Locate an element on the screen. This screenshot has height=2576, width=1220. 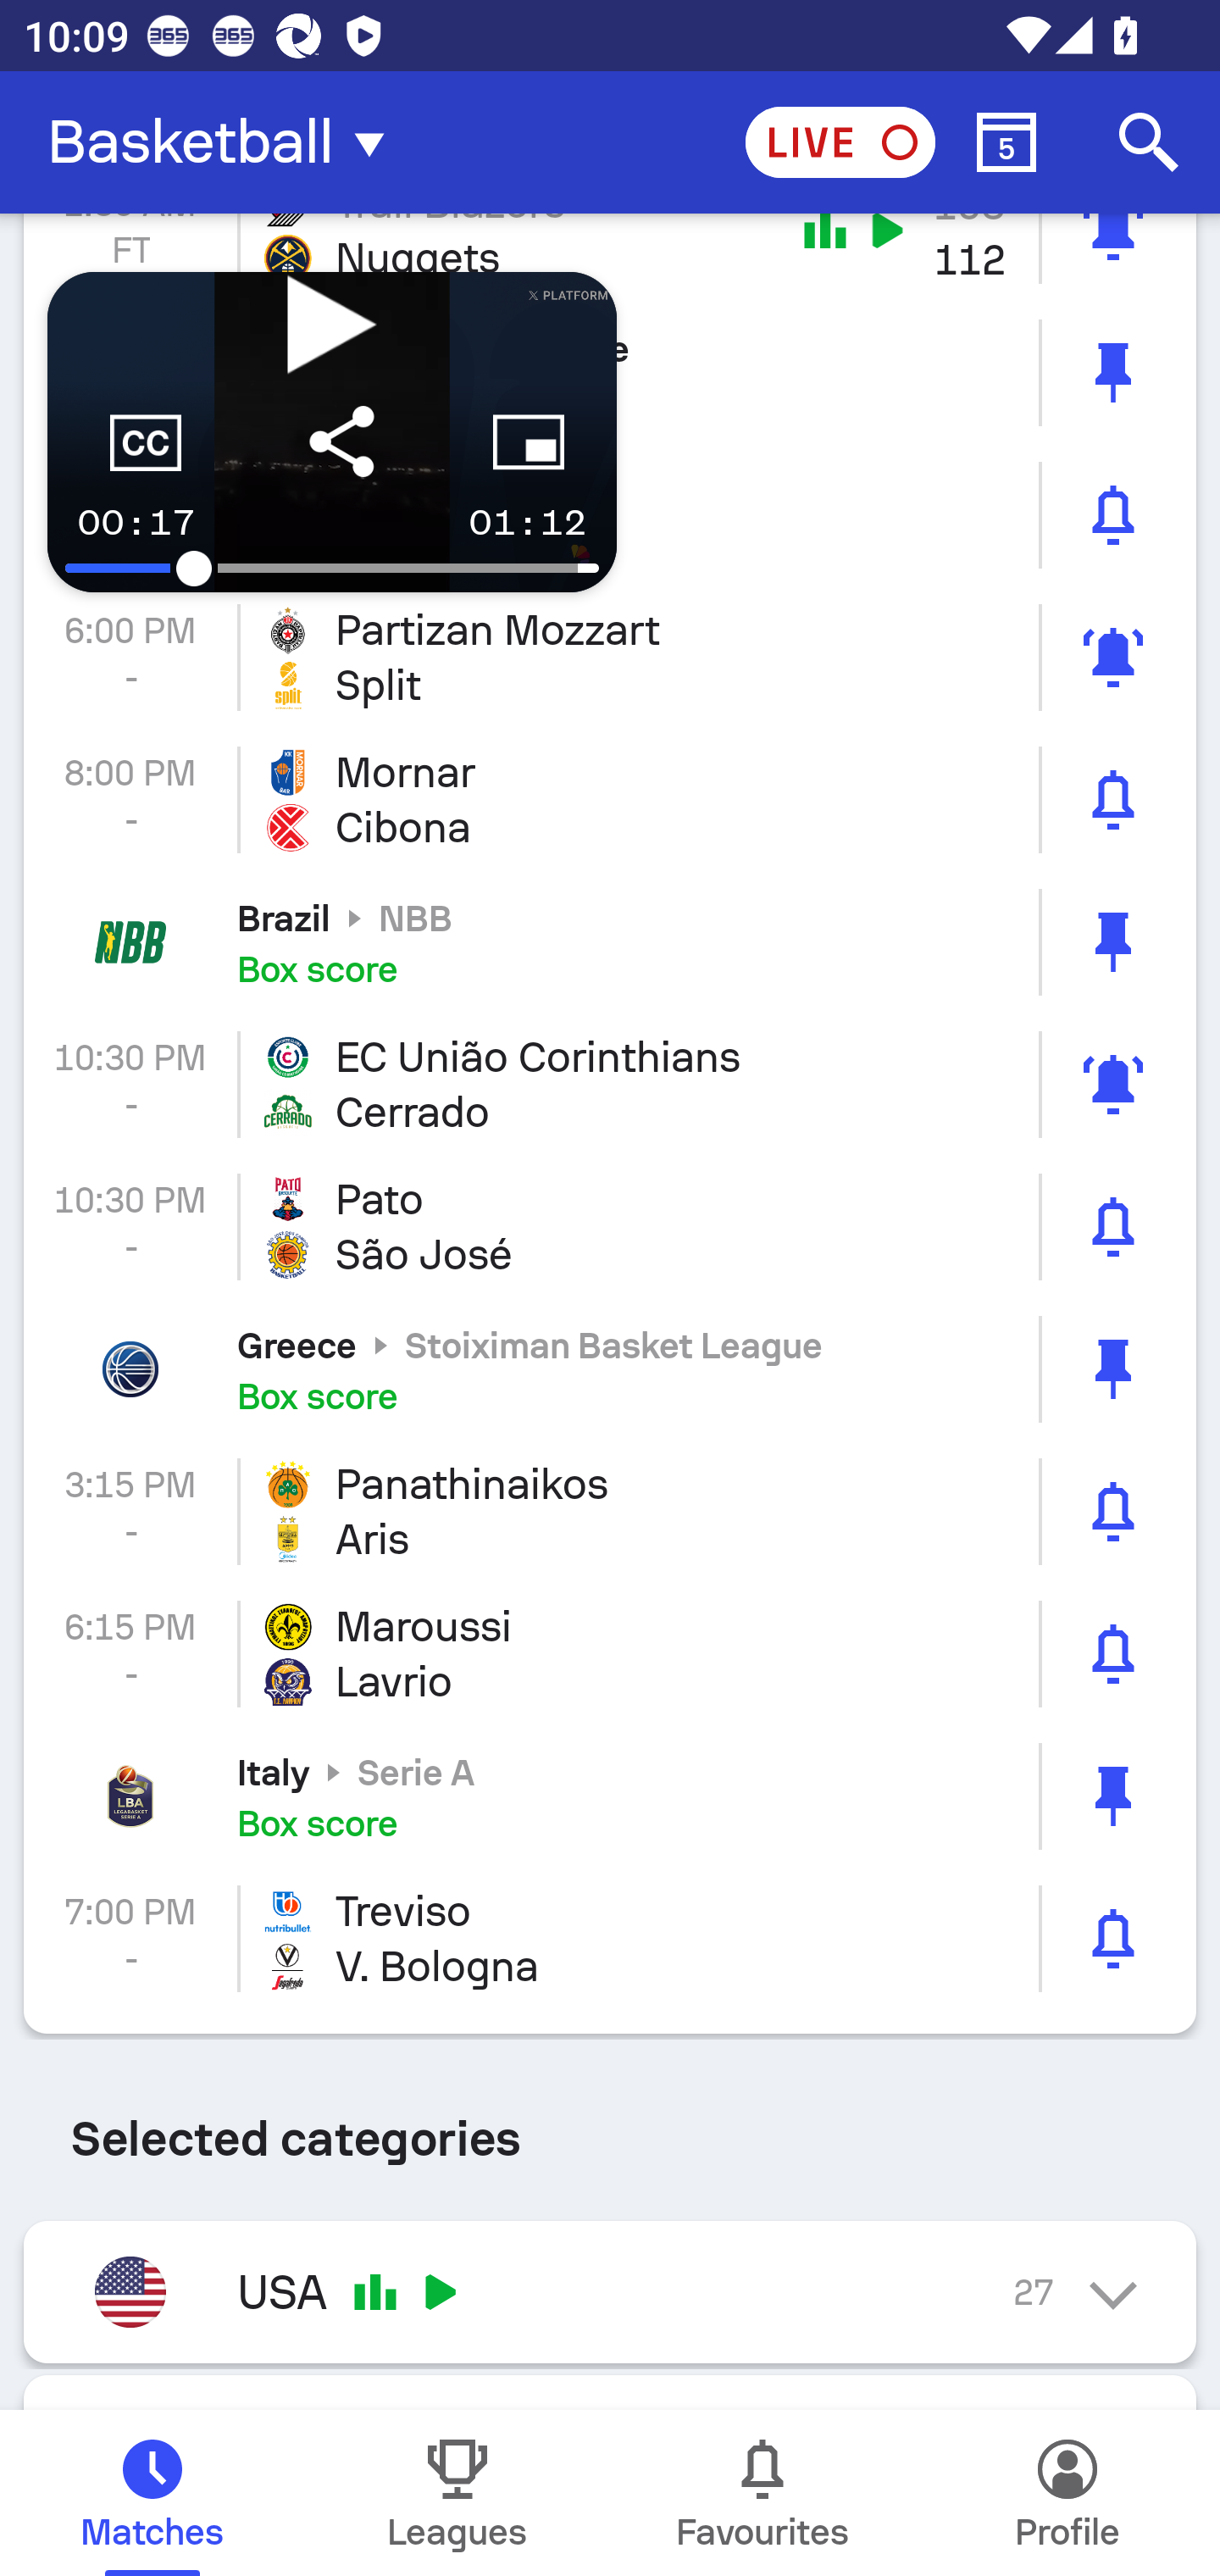
Brazil NBB Box score is located at coordinates (610, 941).